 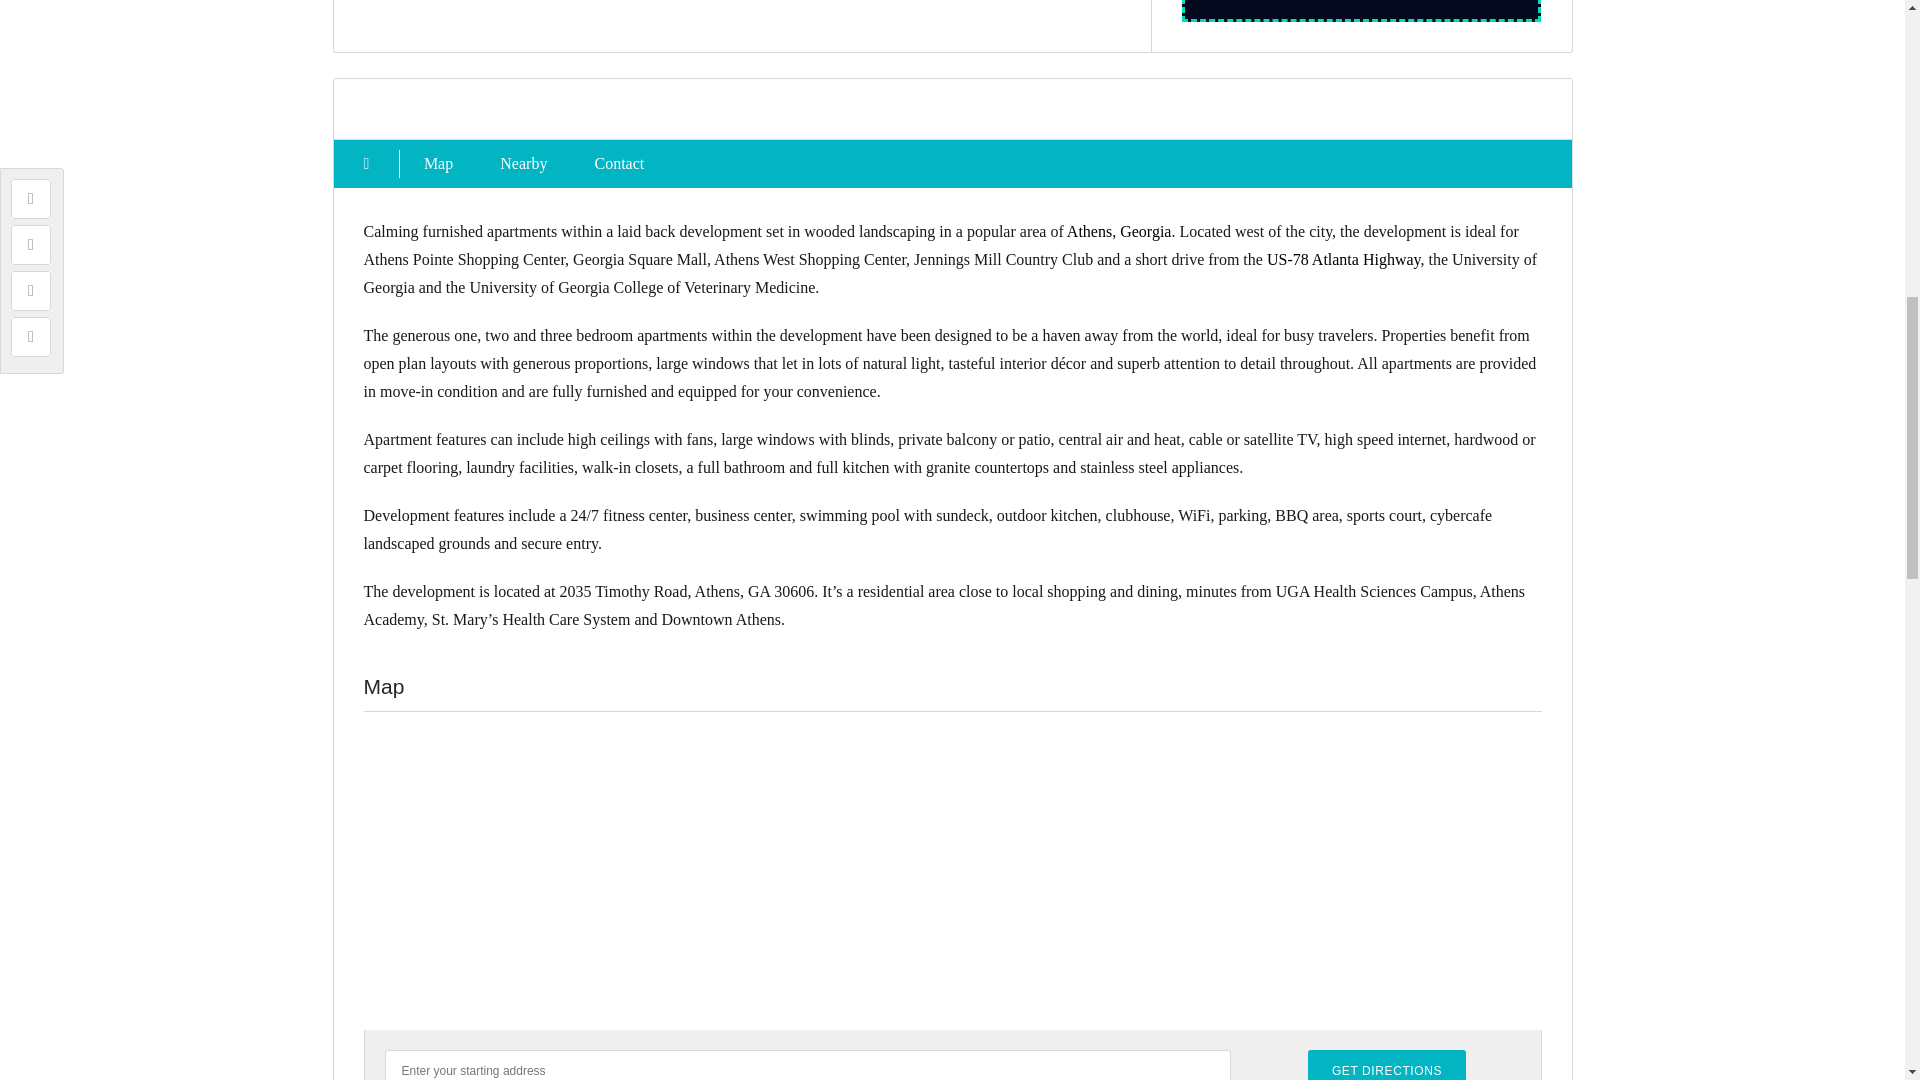 I want to click on get directions, so click(x=1386, y=1064).